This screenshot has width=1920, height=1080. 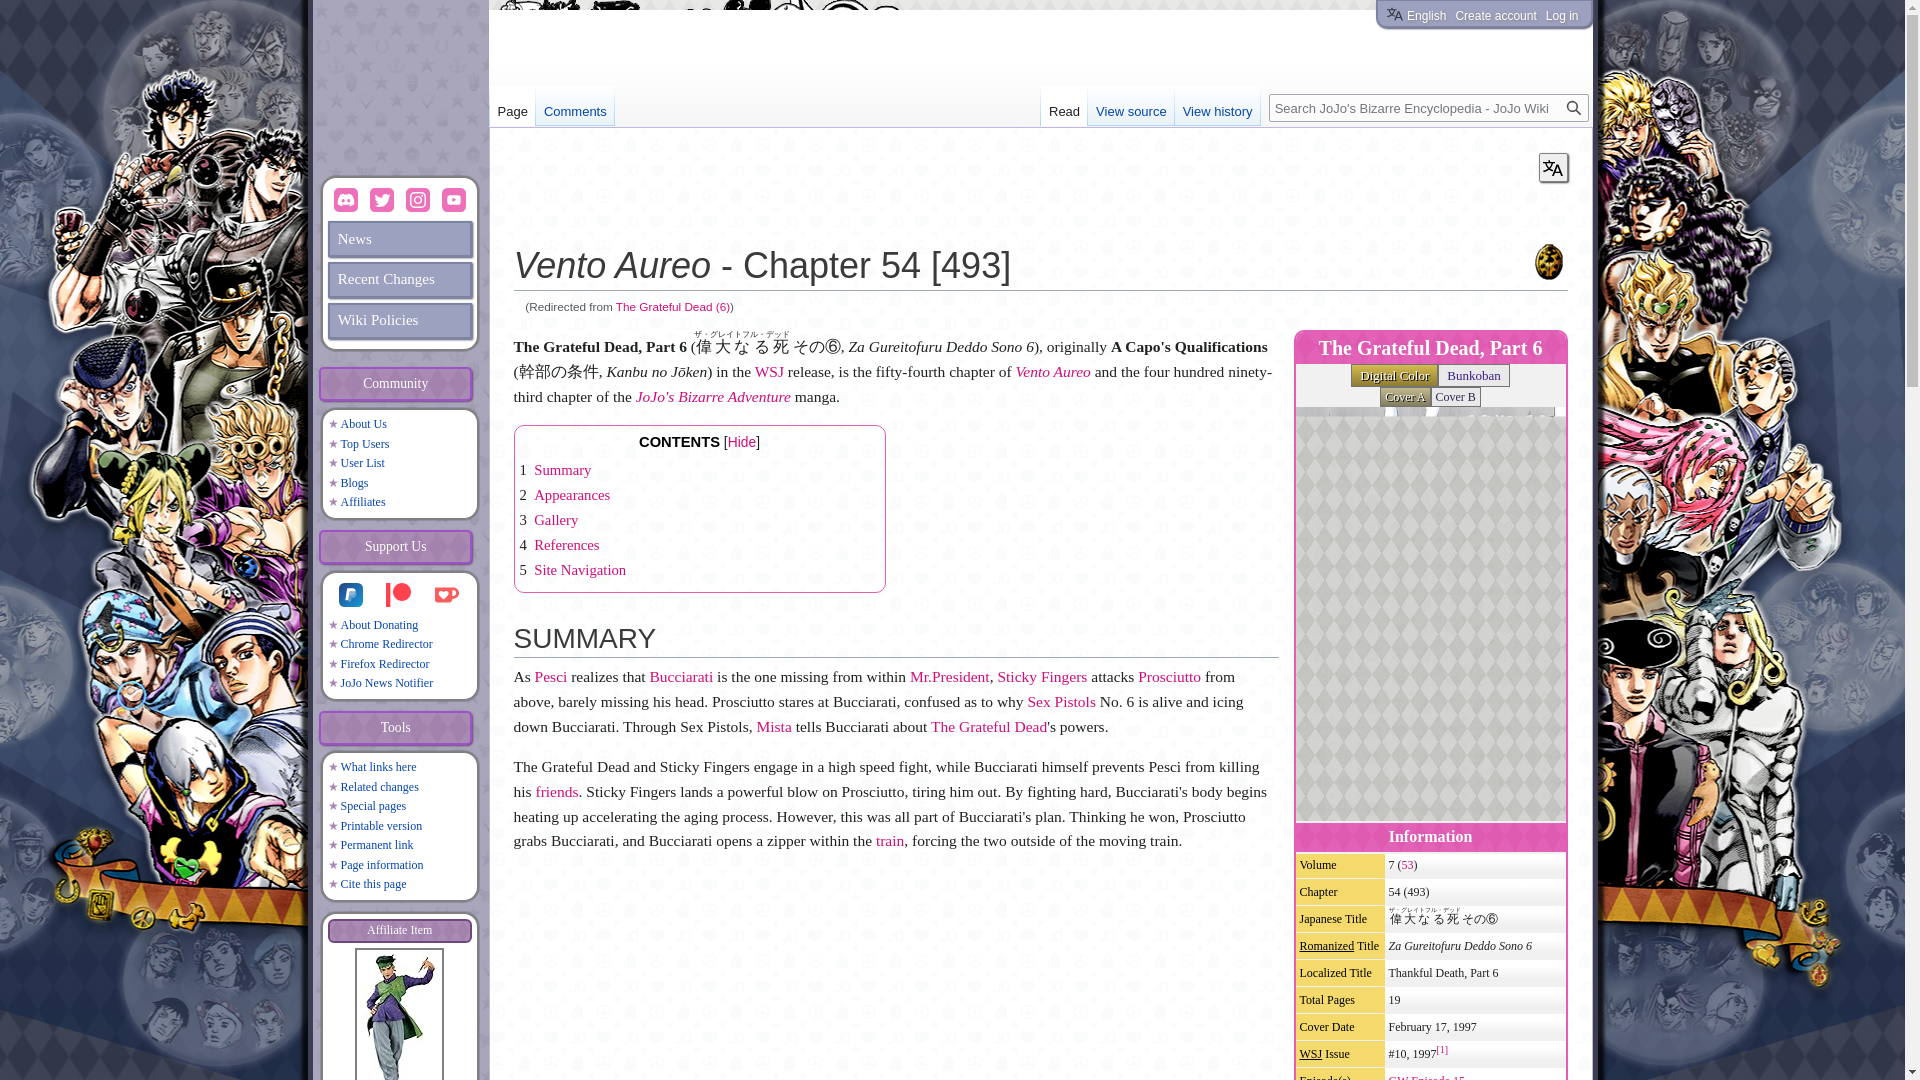 I want to click on Prosciutto, so click(x=1170, y=676).